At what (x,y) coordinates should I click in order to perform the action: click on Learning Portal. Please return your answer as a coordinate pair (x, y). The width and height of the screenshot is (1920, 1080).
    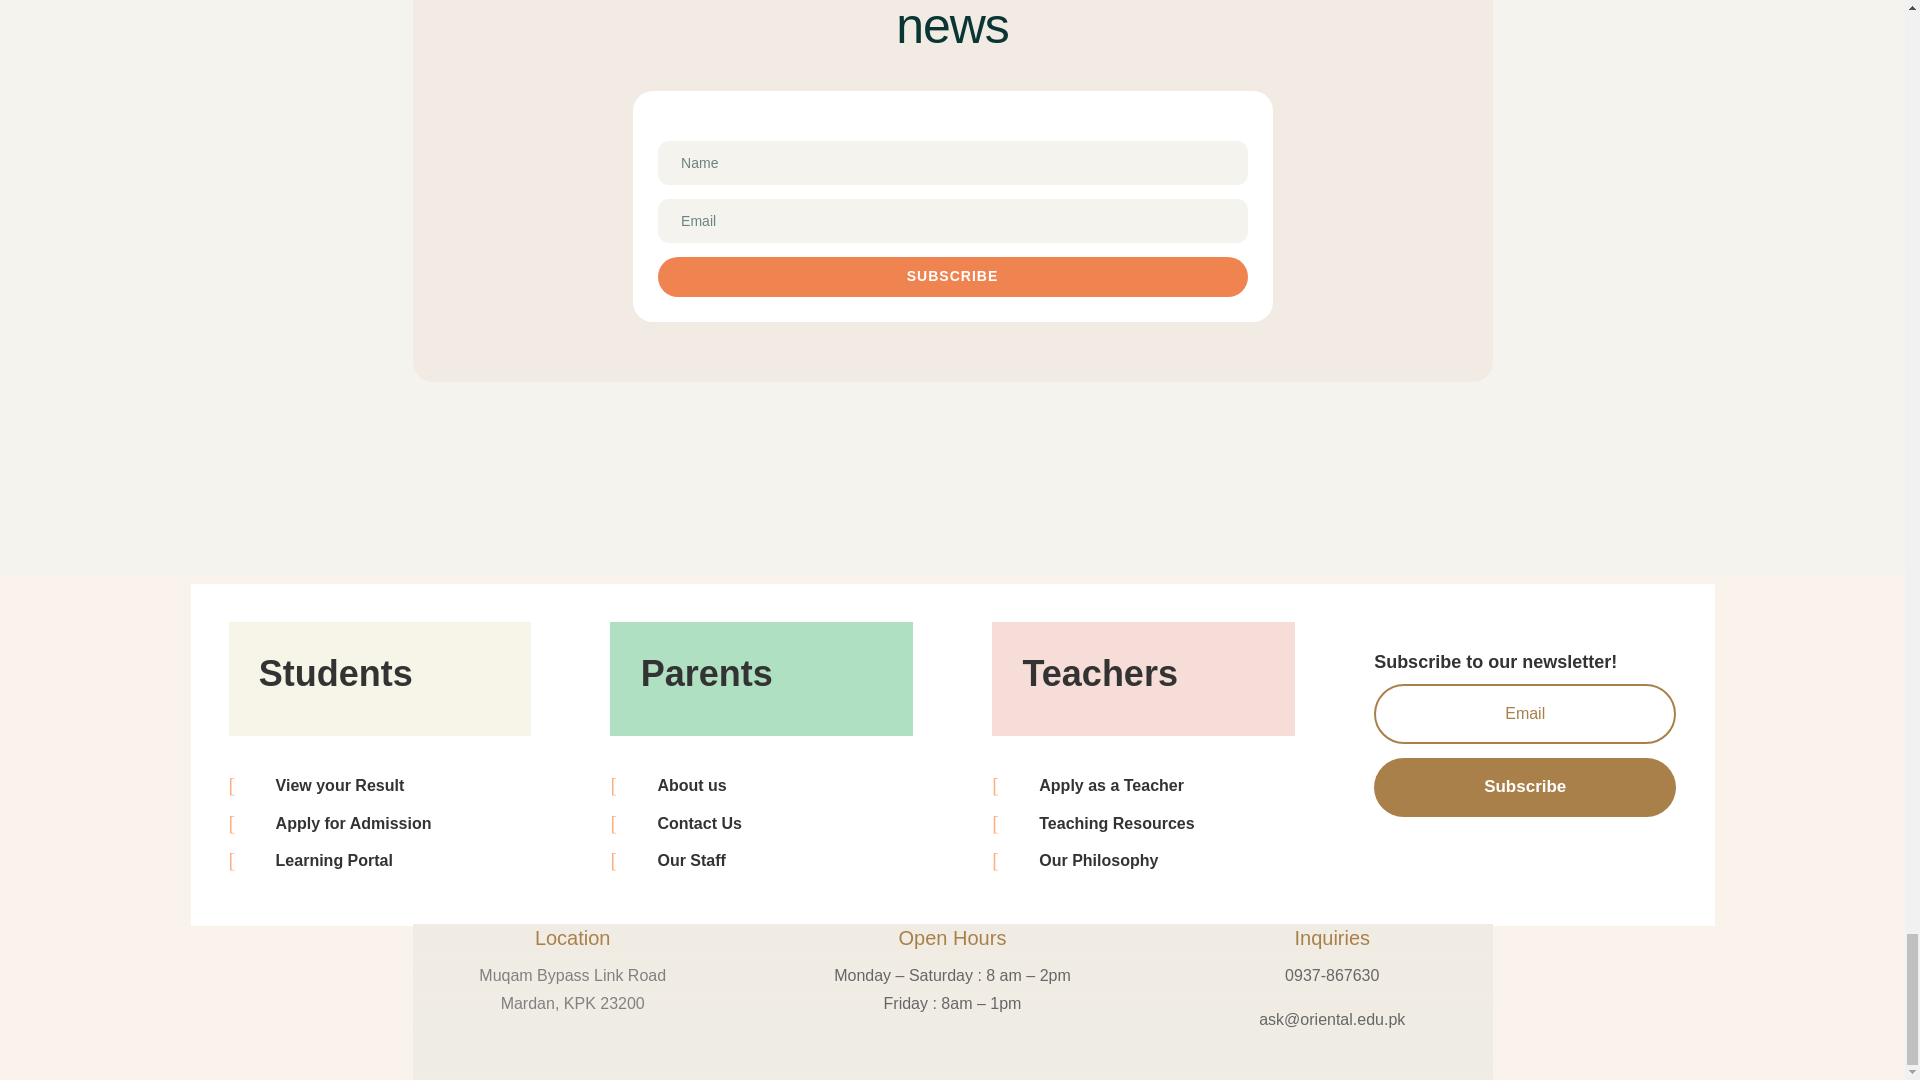
    Looking at the image, I should click on (334, 860).